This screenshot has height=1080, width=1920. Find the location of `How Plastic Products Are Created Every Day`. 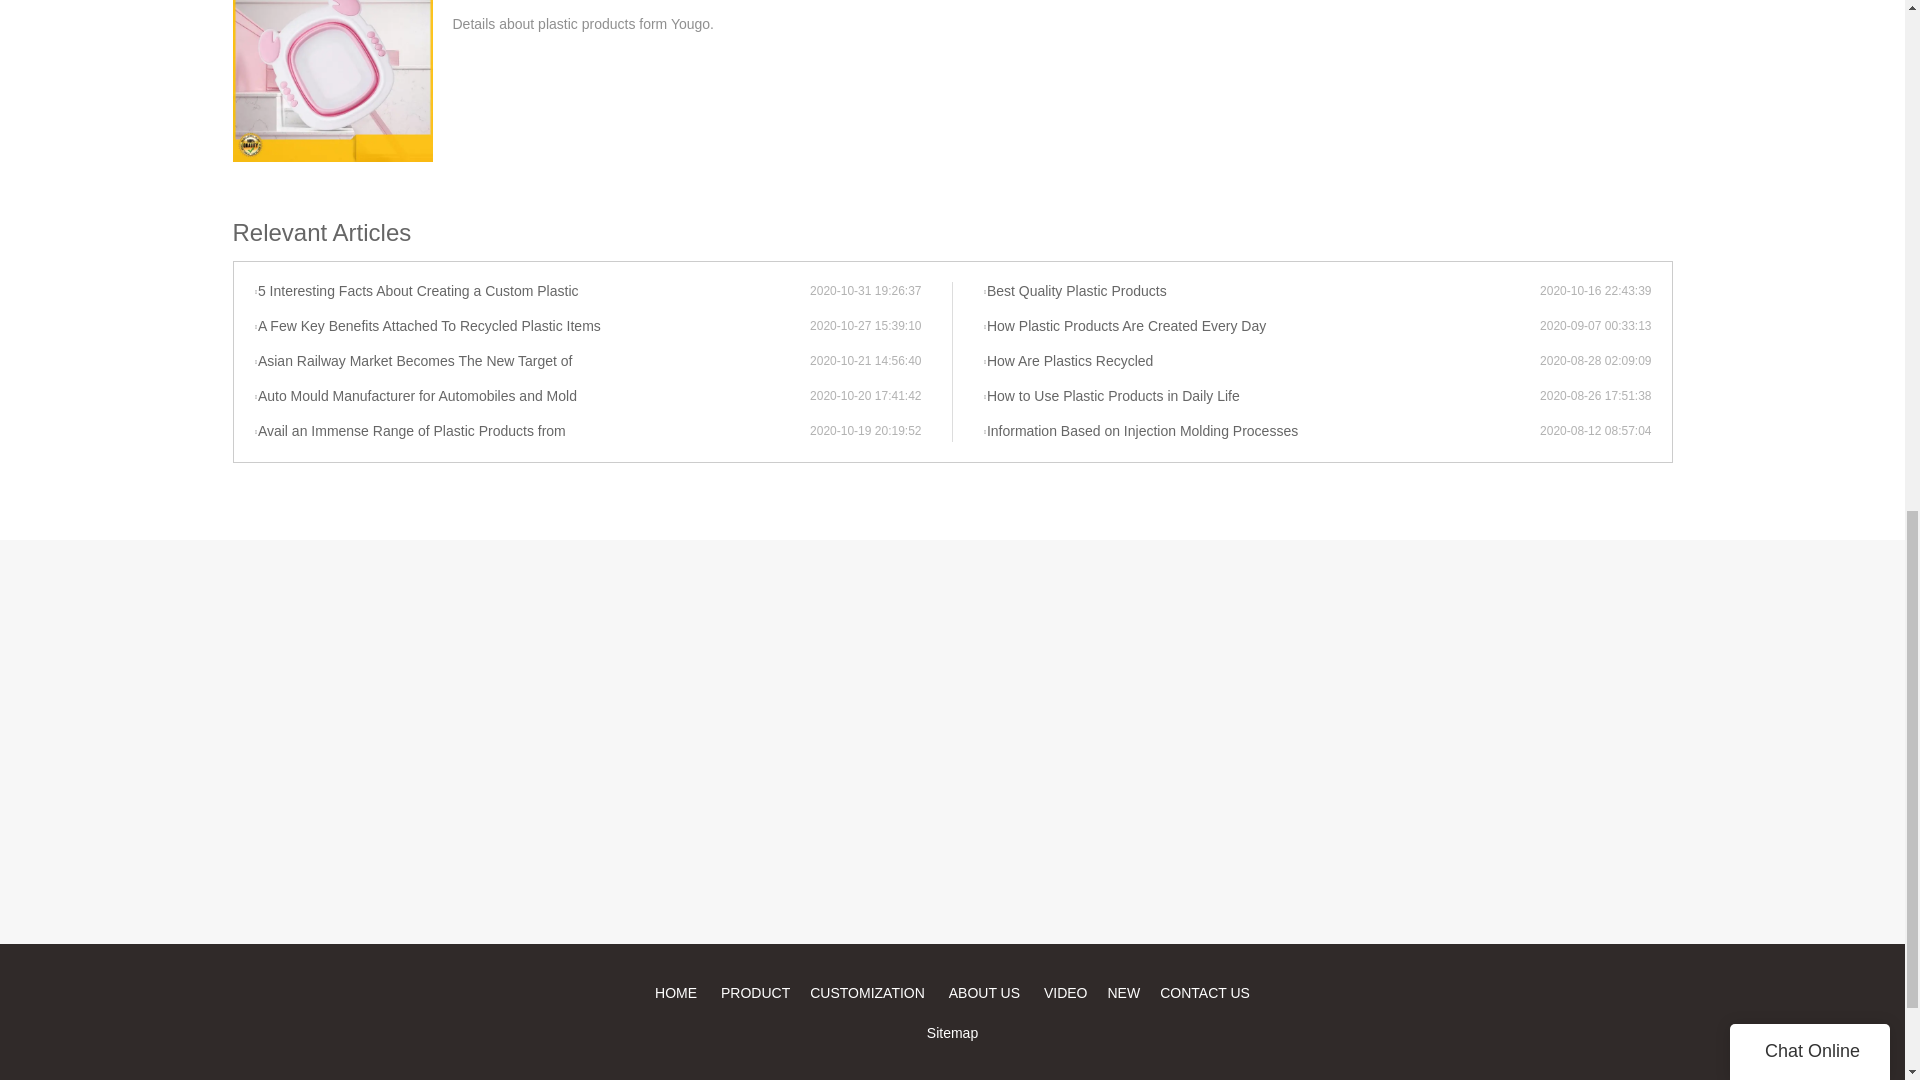

How Plastic Products Are Created Every Day is located at coordinates (1260, 326).